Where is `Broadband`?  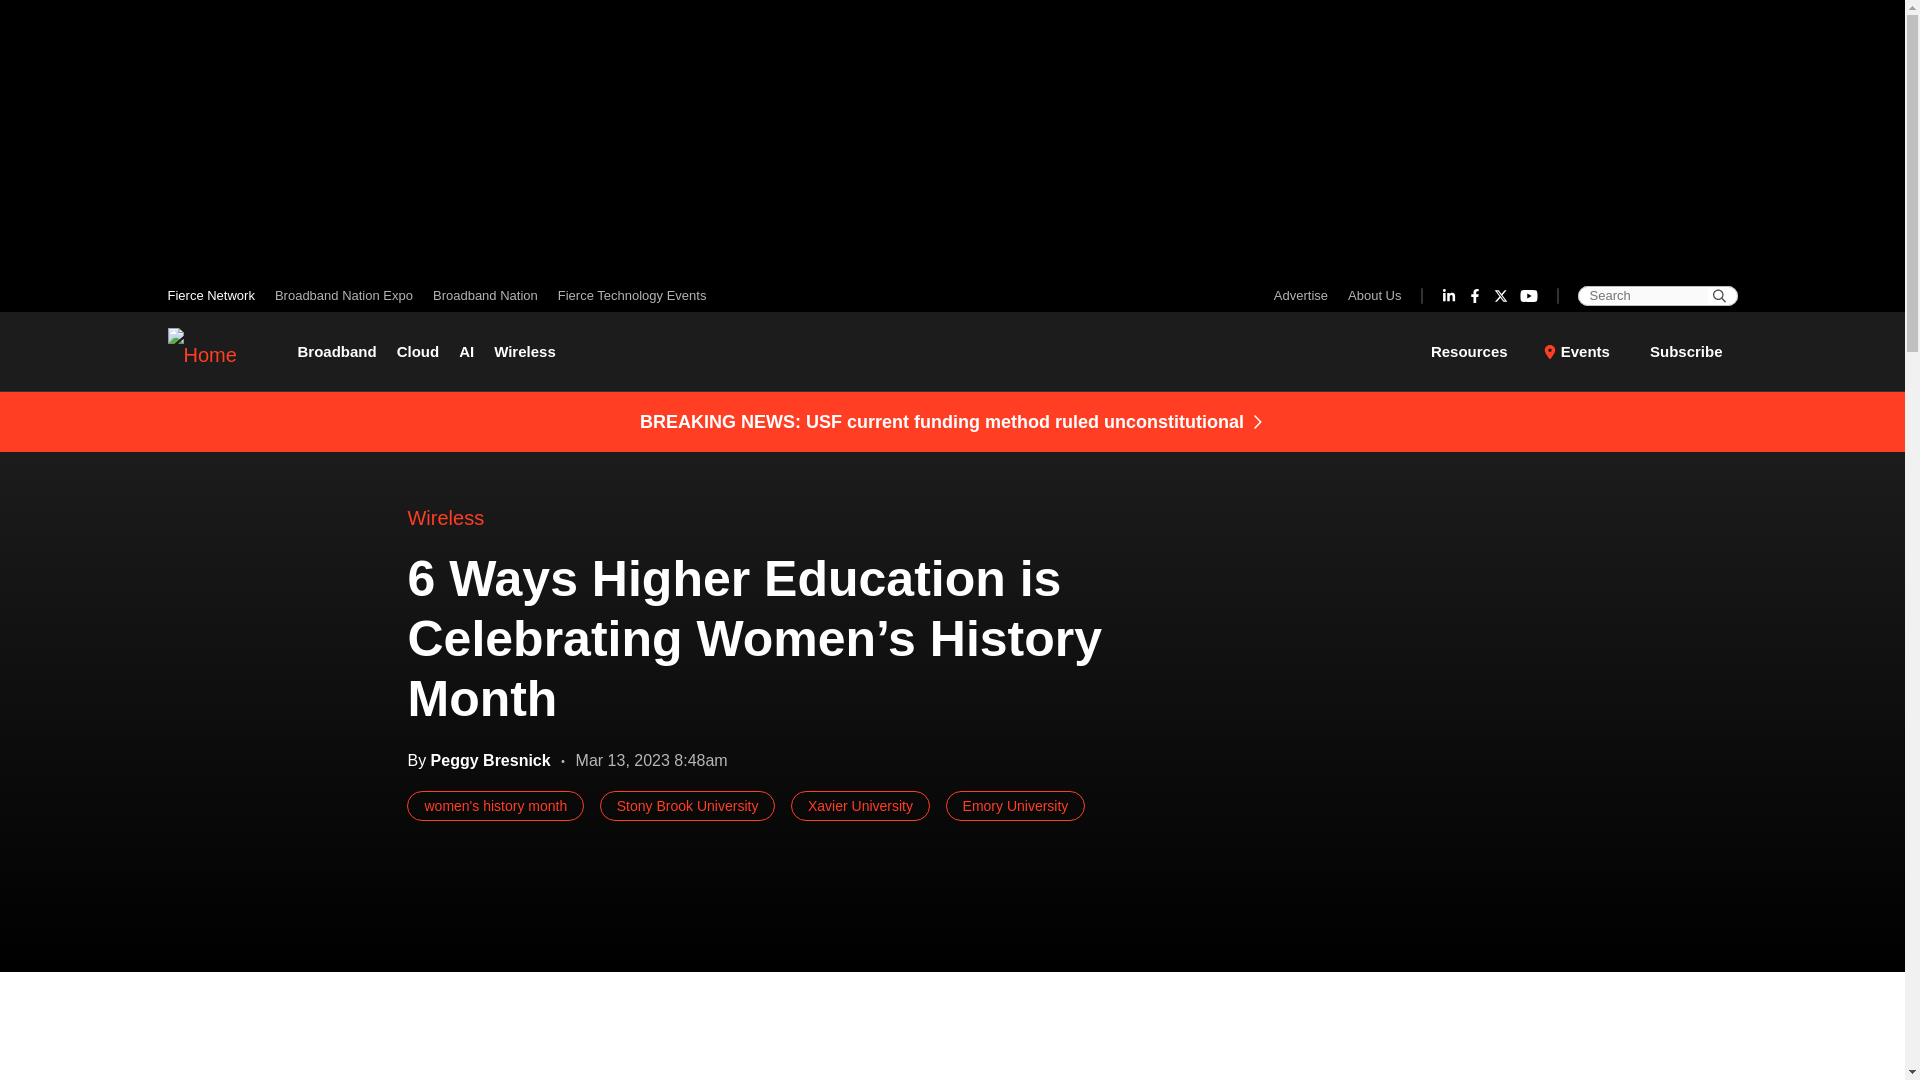 Broadband is located at coordinates (342, 352).